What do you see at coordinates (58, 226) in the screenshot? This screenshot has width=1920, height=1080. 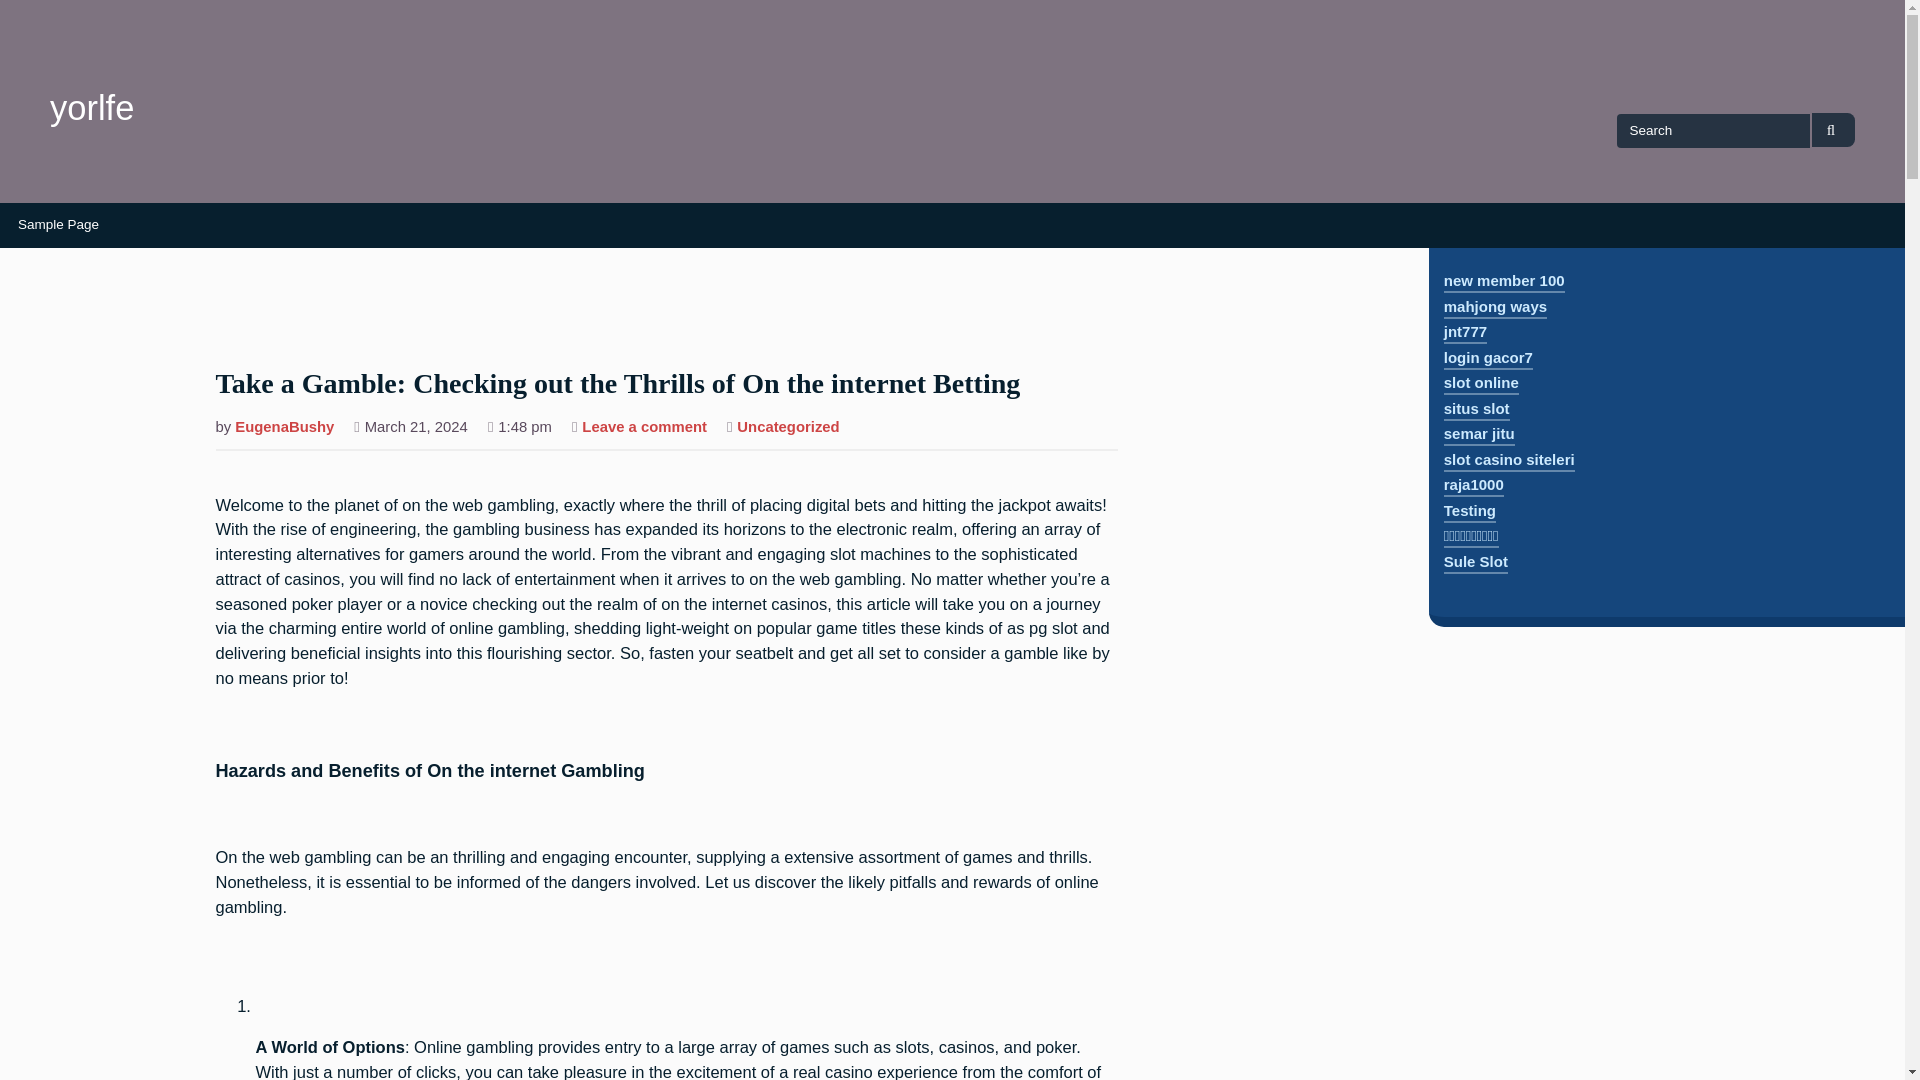 I see `Sample Page` at bounding box center [58, 226].